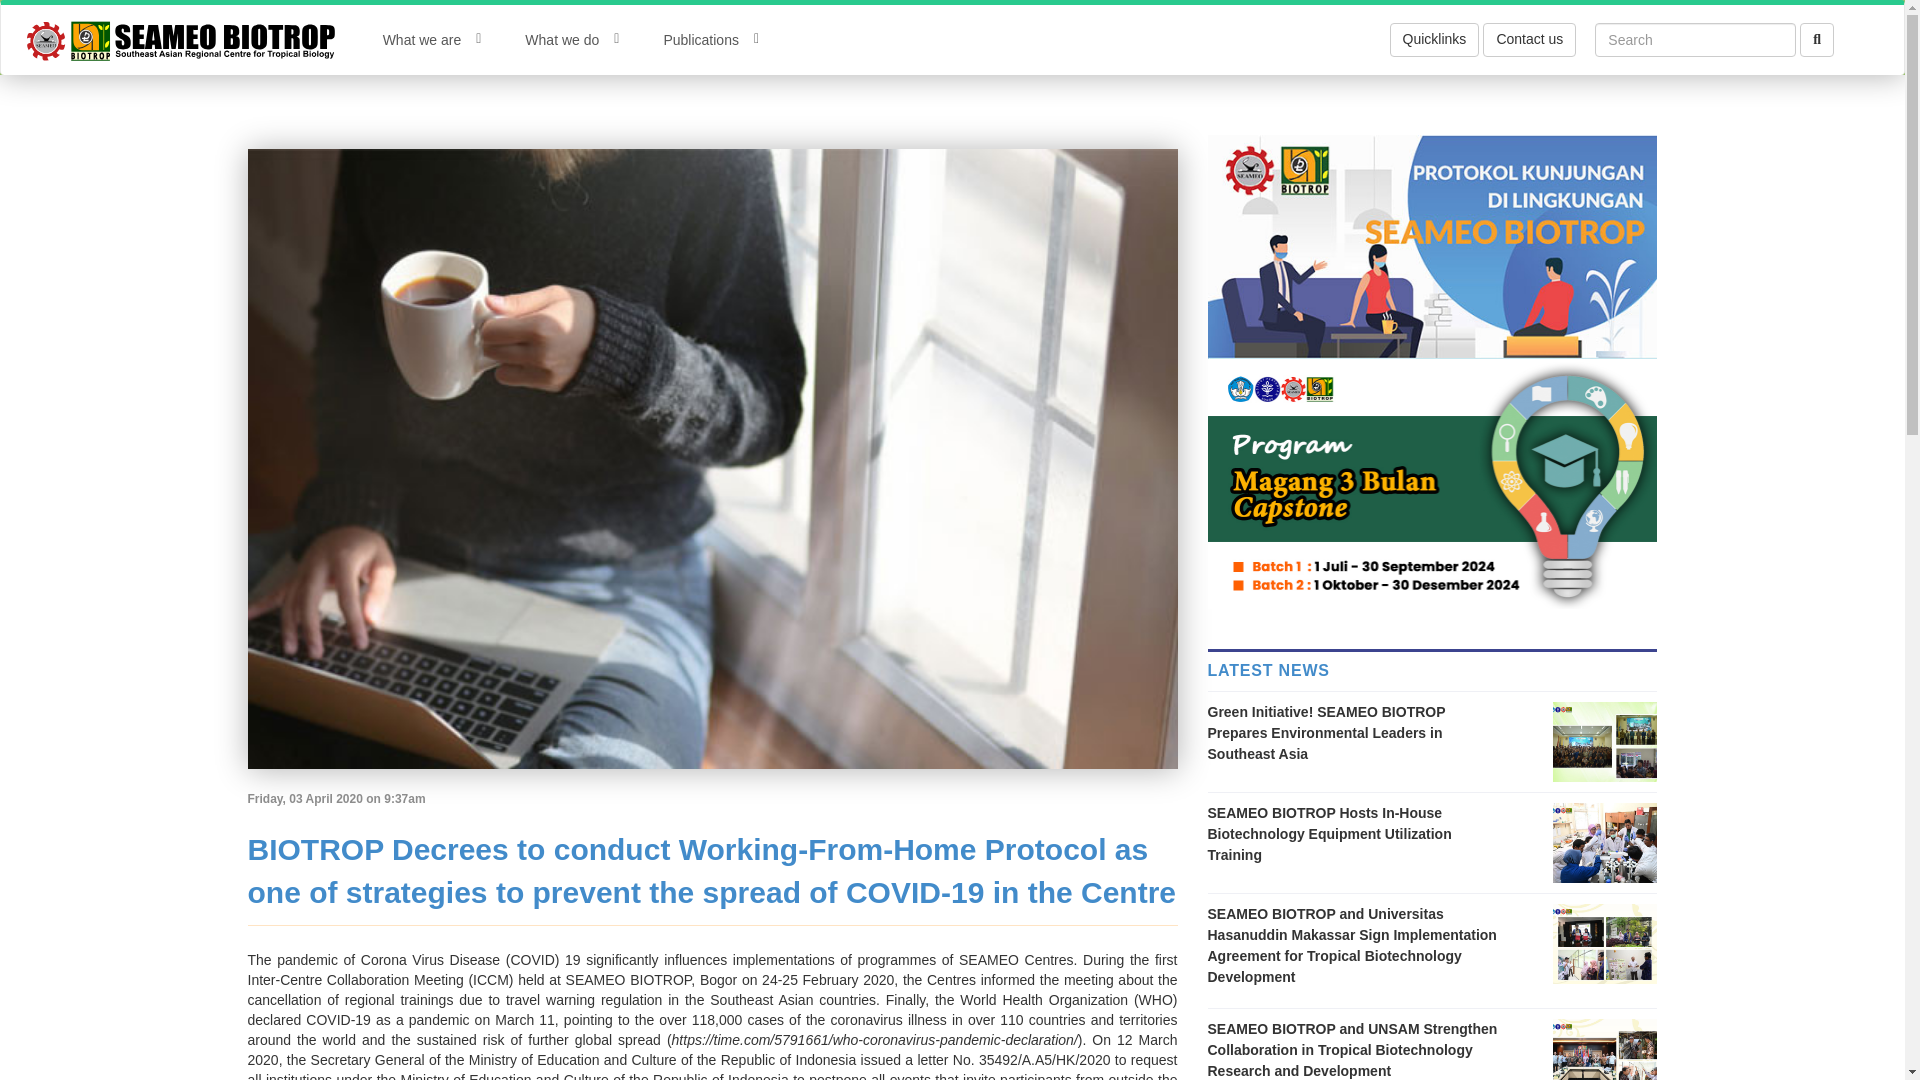 The width and height of the screenshot is (1920, 1080). I want to click on What we do, so click(572, 40).